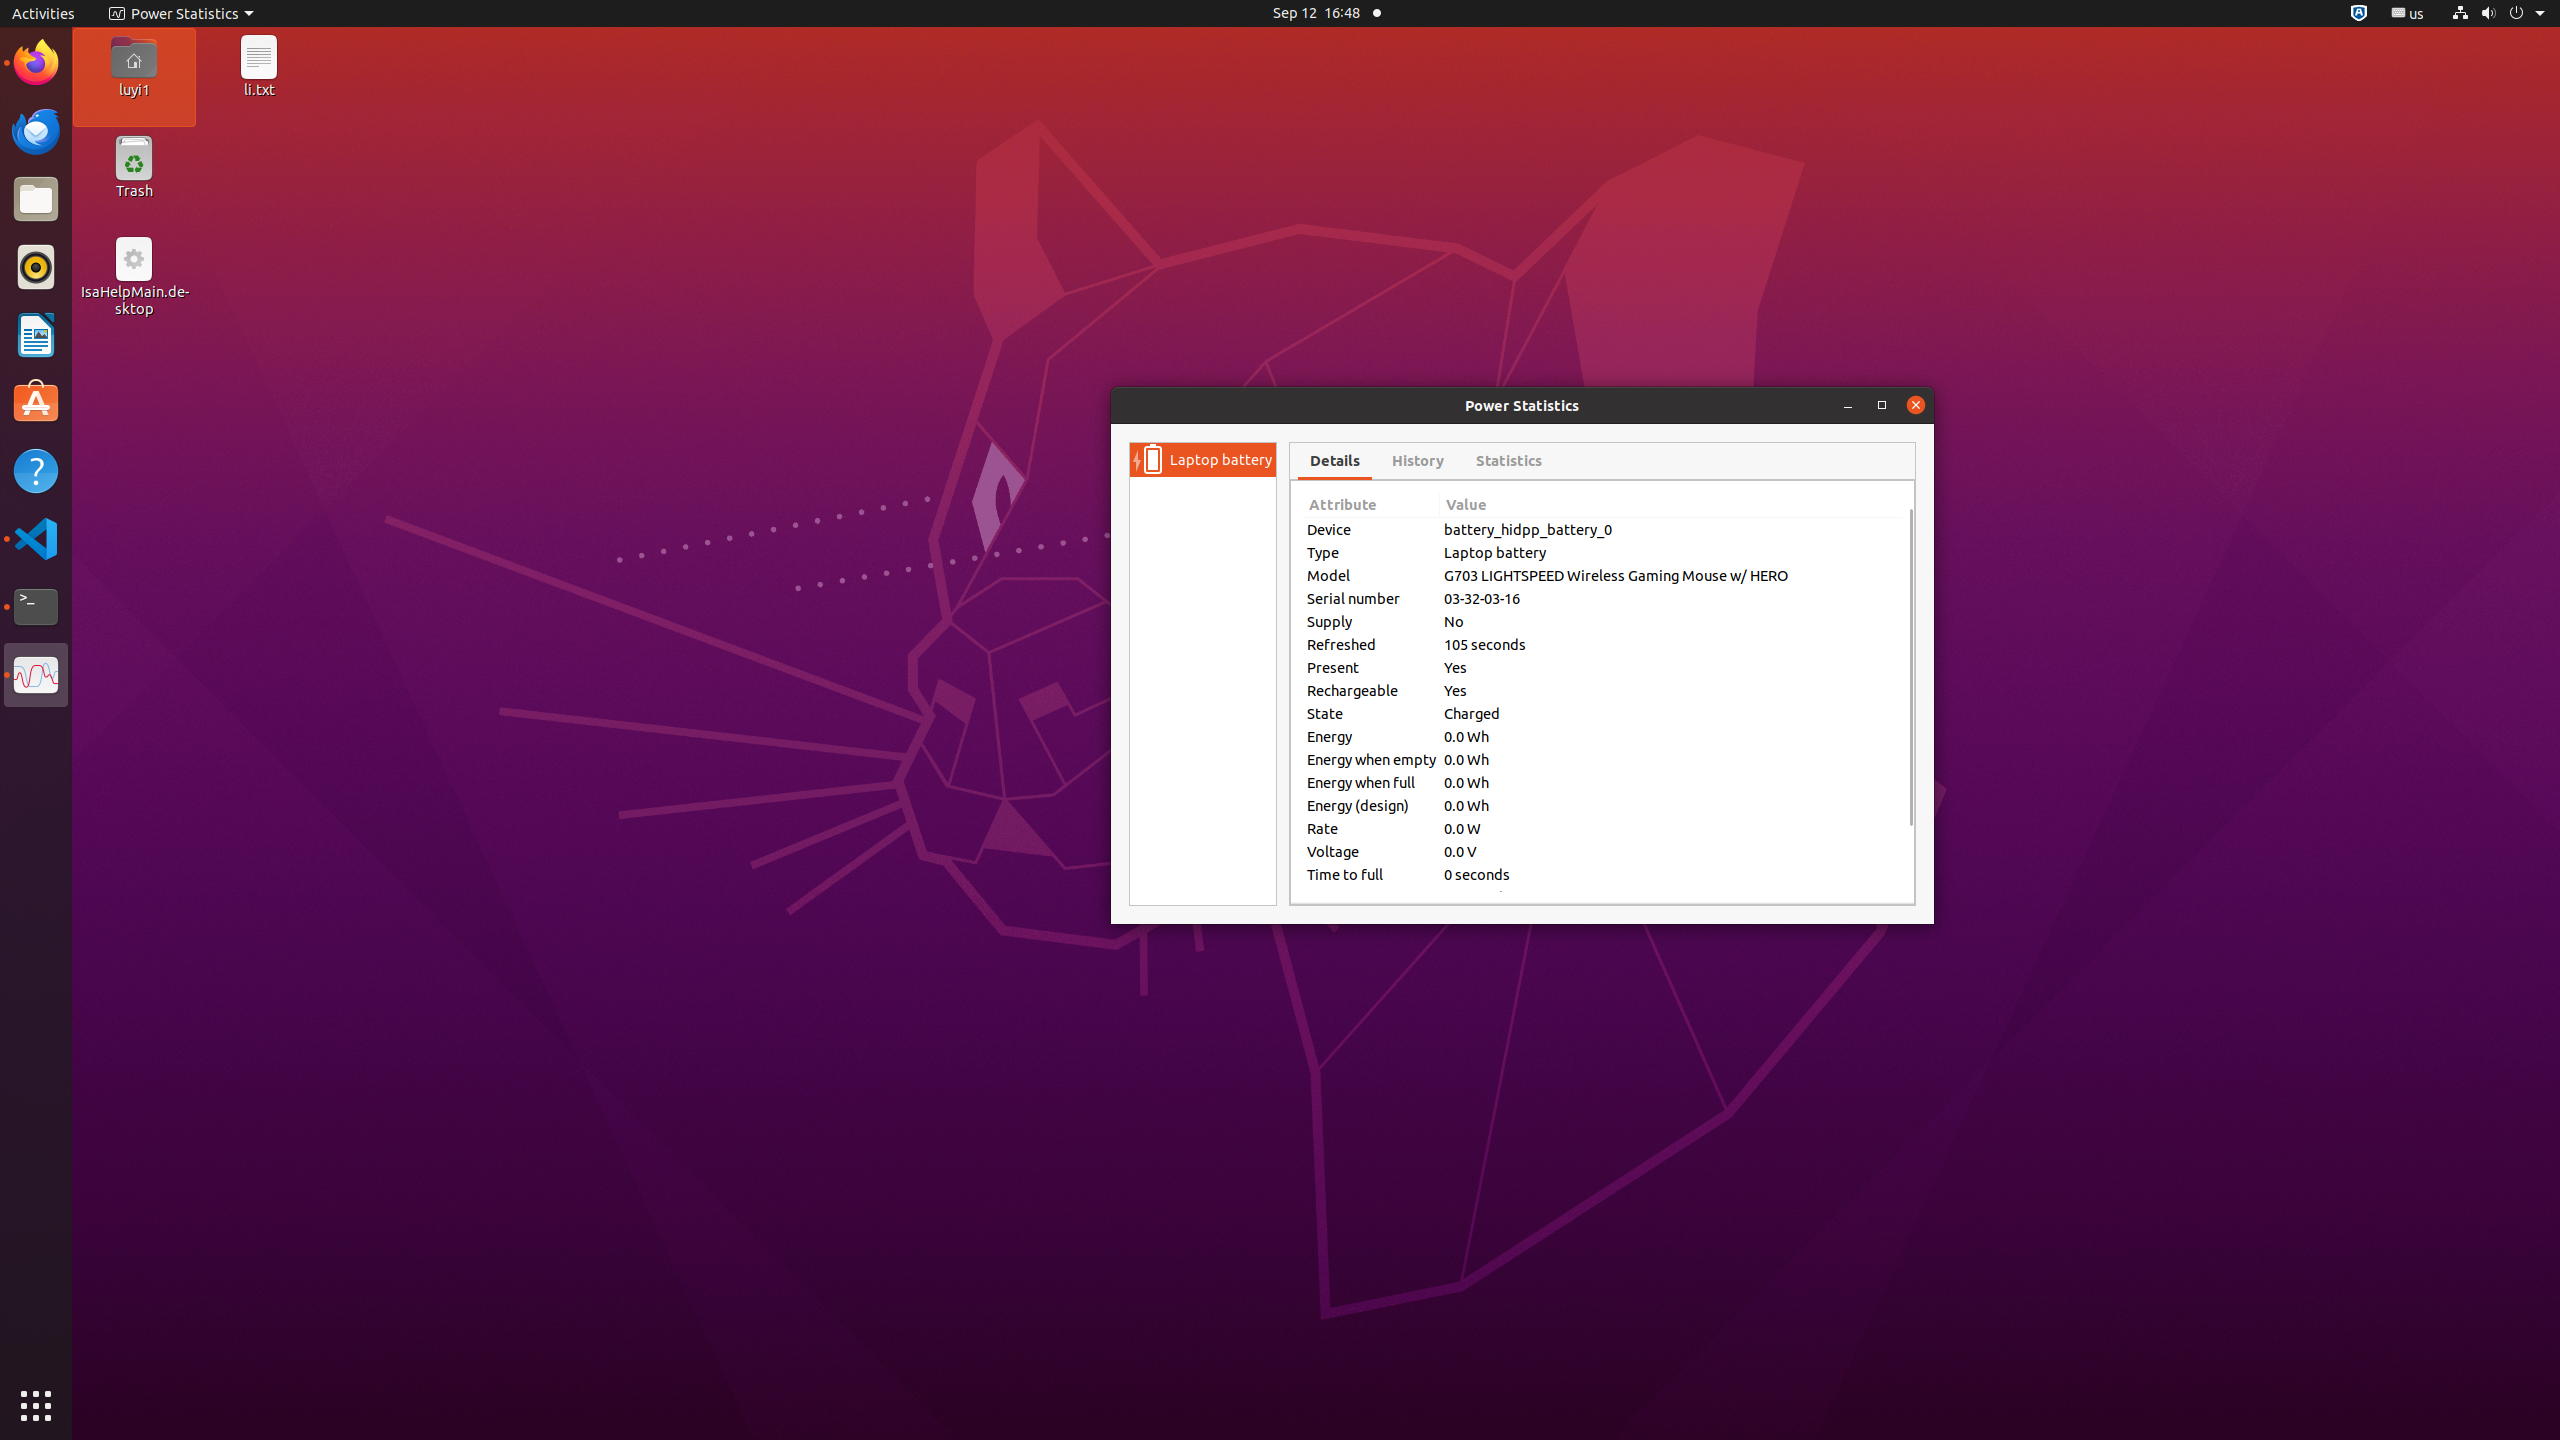 Image resolution: width=2560 pixels, height=1440 pixels. What do you see at coordinates (44, 14) in the screenshot?
I see `Activities` at bounding box center [44, 14].